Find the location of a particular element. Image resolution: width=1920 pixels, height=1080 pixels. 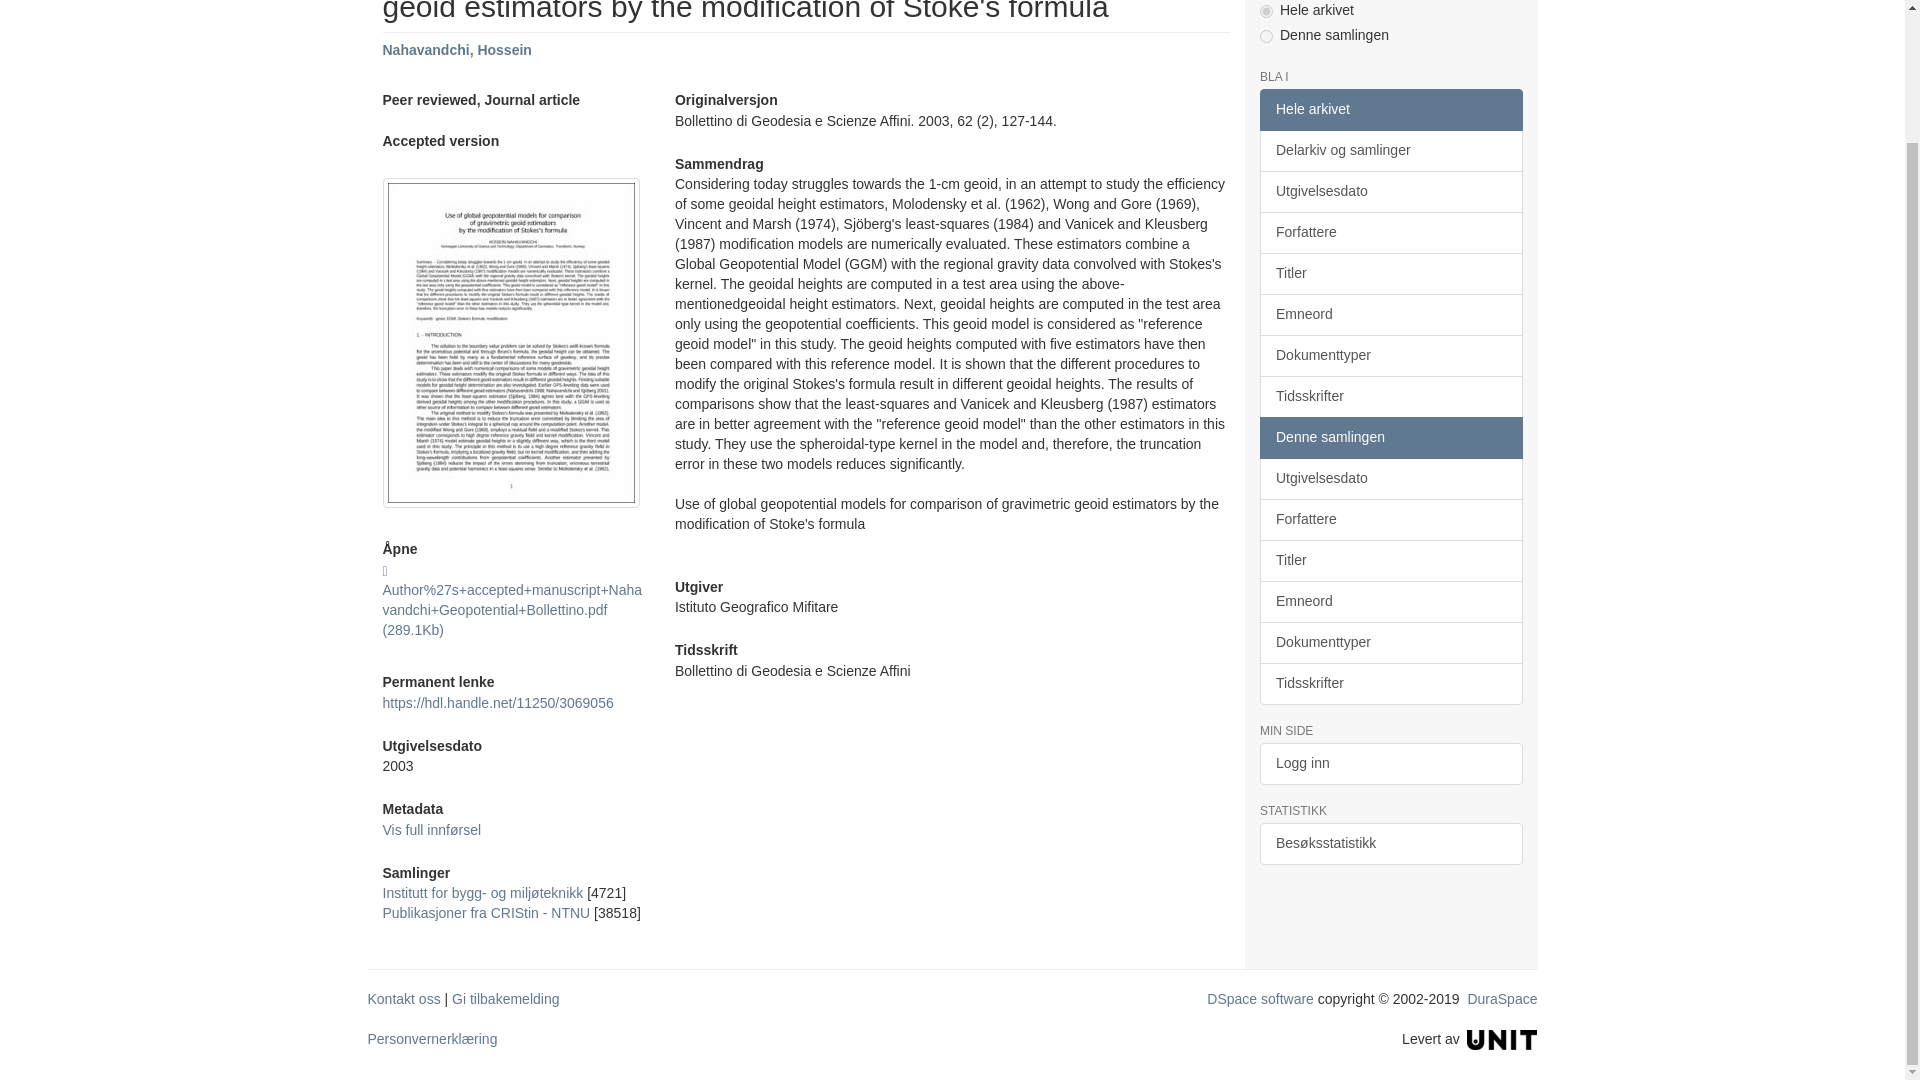

Publikasjoner fra CRIStin - NTNU is located at coordinates (486, 913).